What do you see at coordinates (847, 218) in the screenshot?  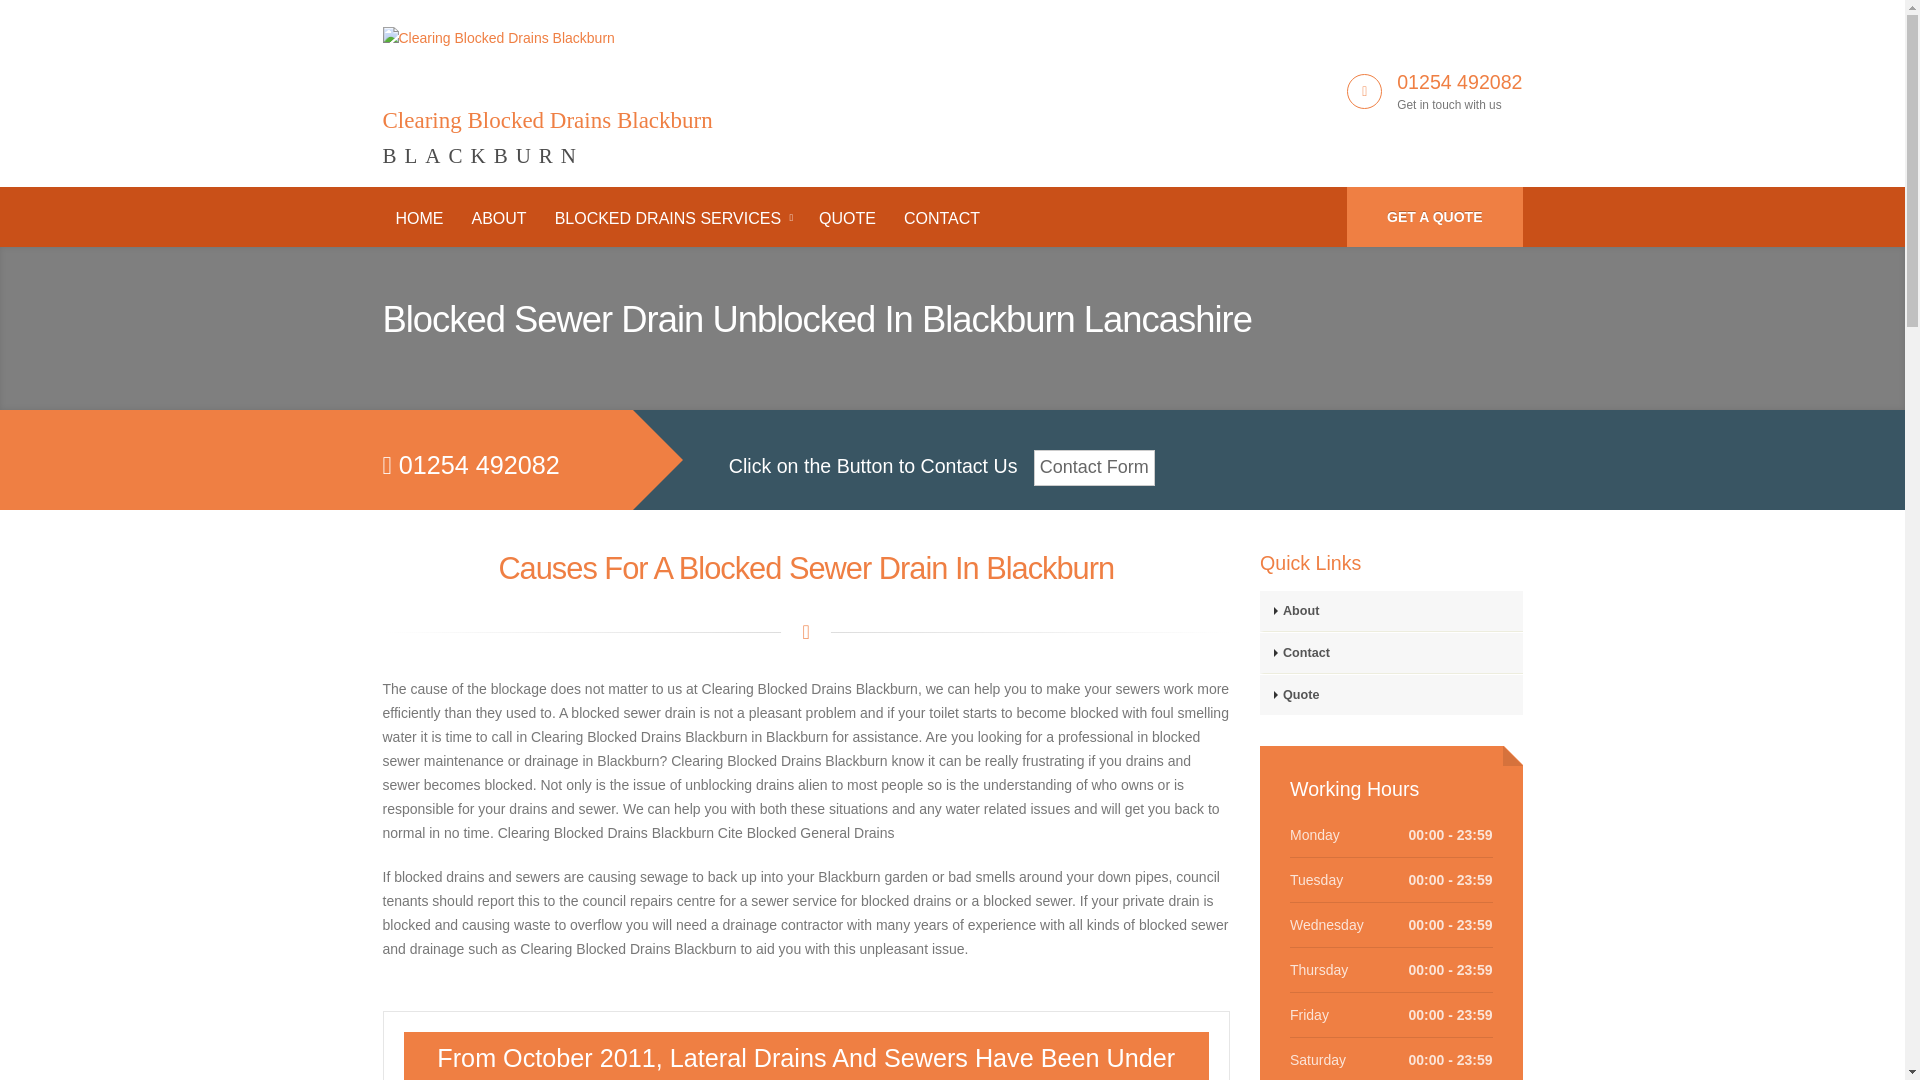 I see `ABOUT` at bounding box center [847, 218].